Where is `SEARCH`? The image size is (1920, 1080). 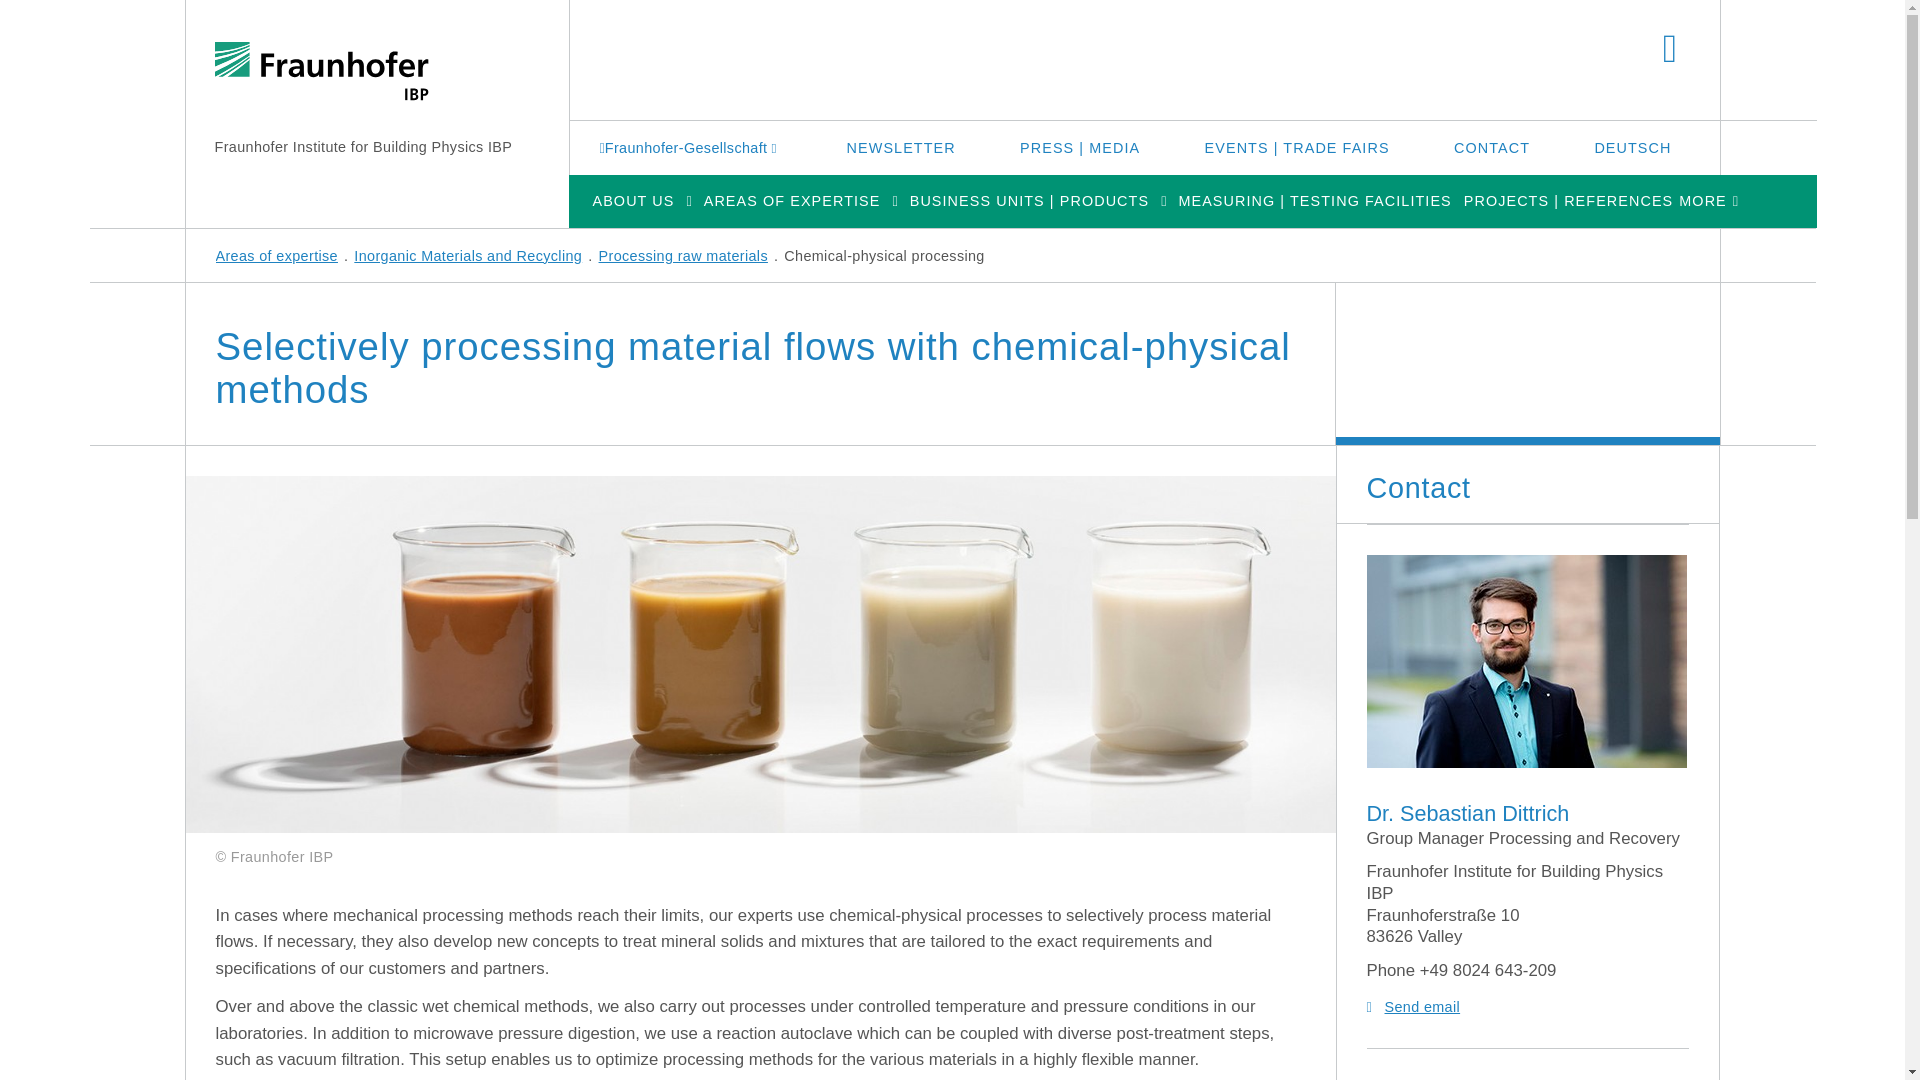 SEARCH is located at coordinates (1670, 50).